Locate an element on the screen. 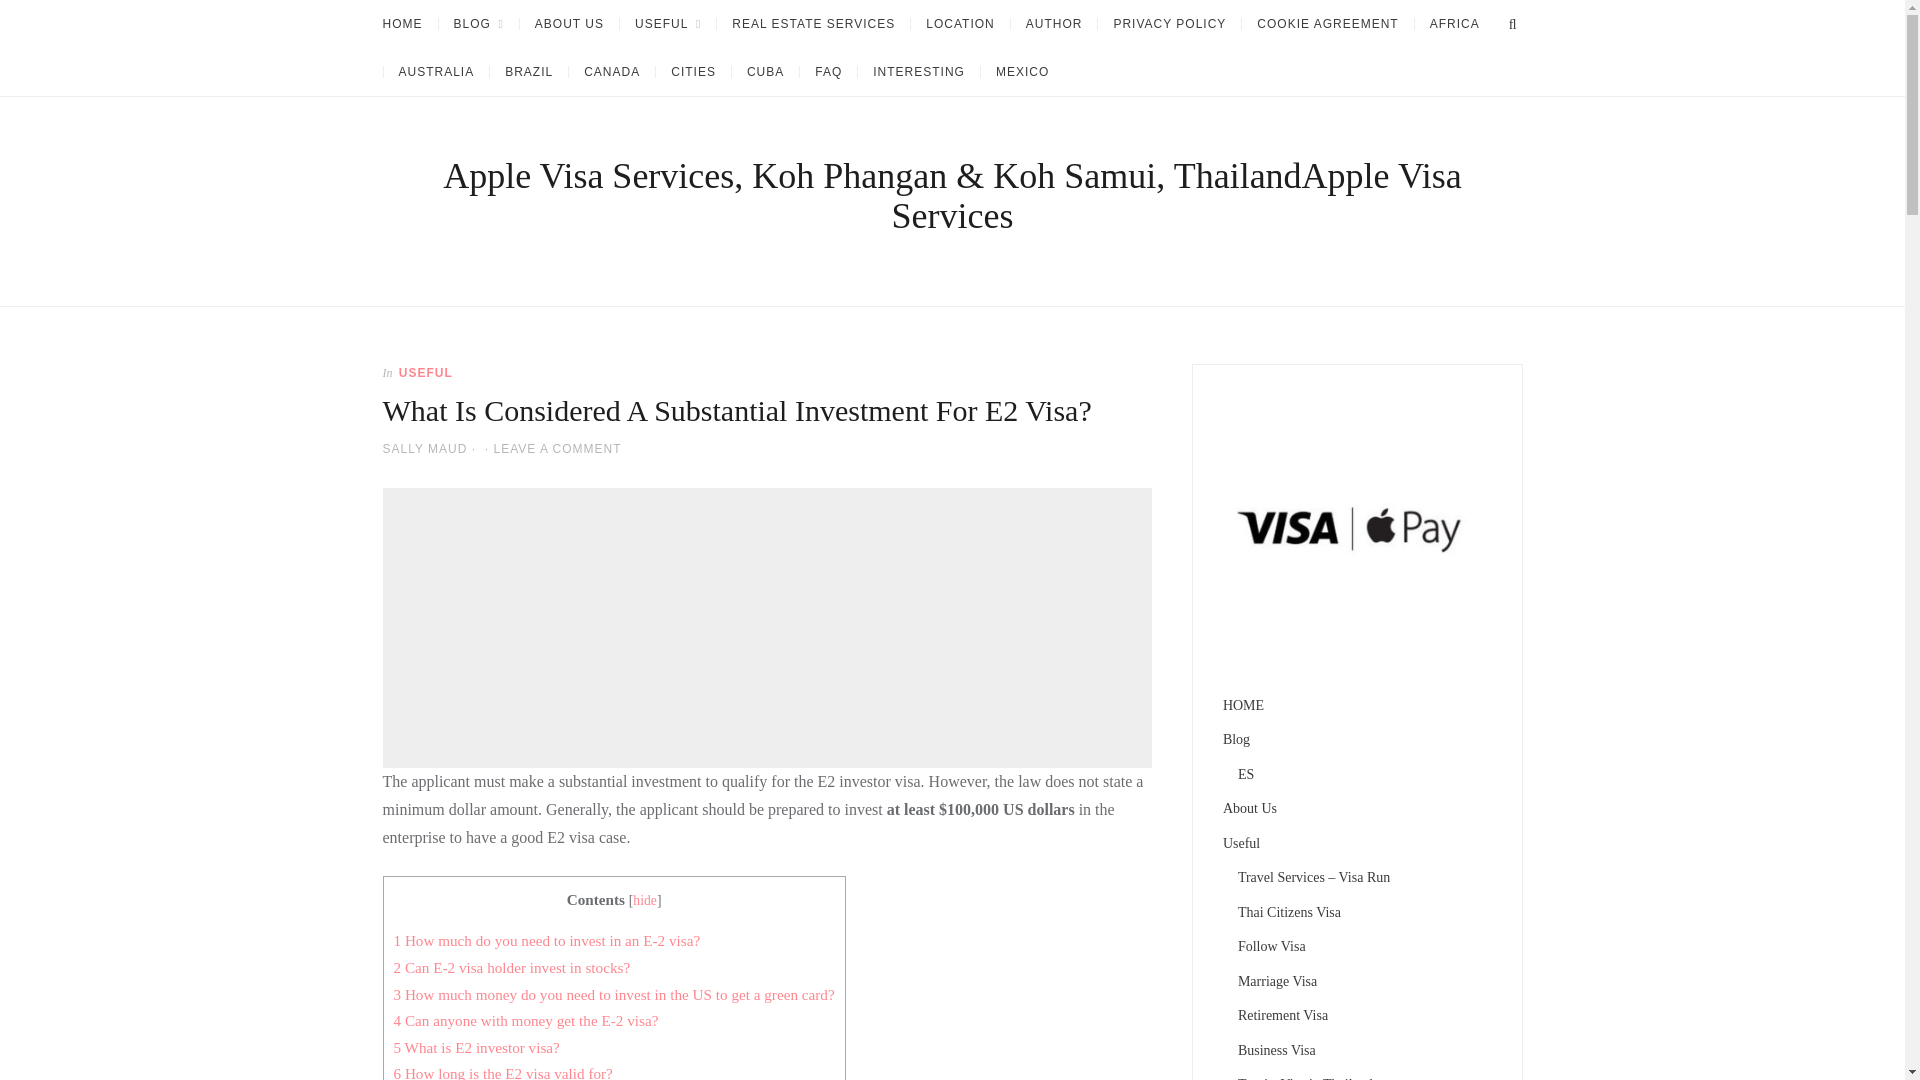 This screenshot has width=1920, height=1080. MEXICO is located at coordinates (1021, 71).